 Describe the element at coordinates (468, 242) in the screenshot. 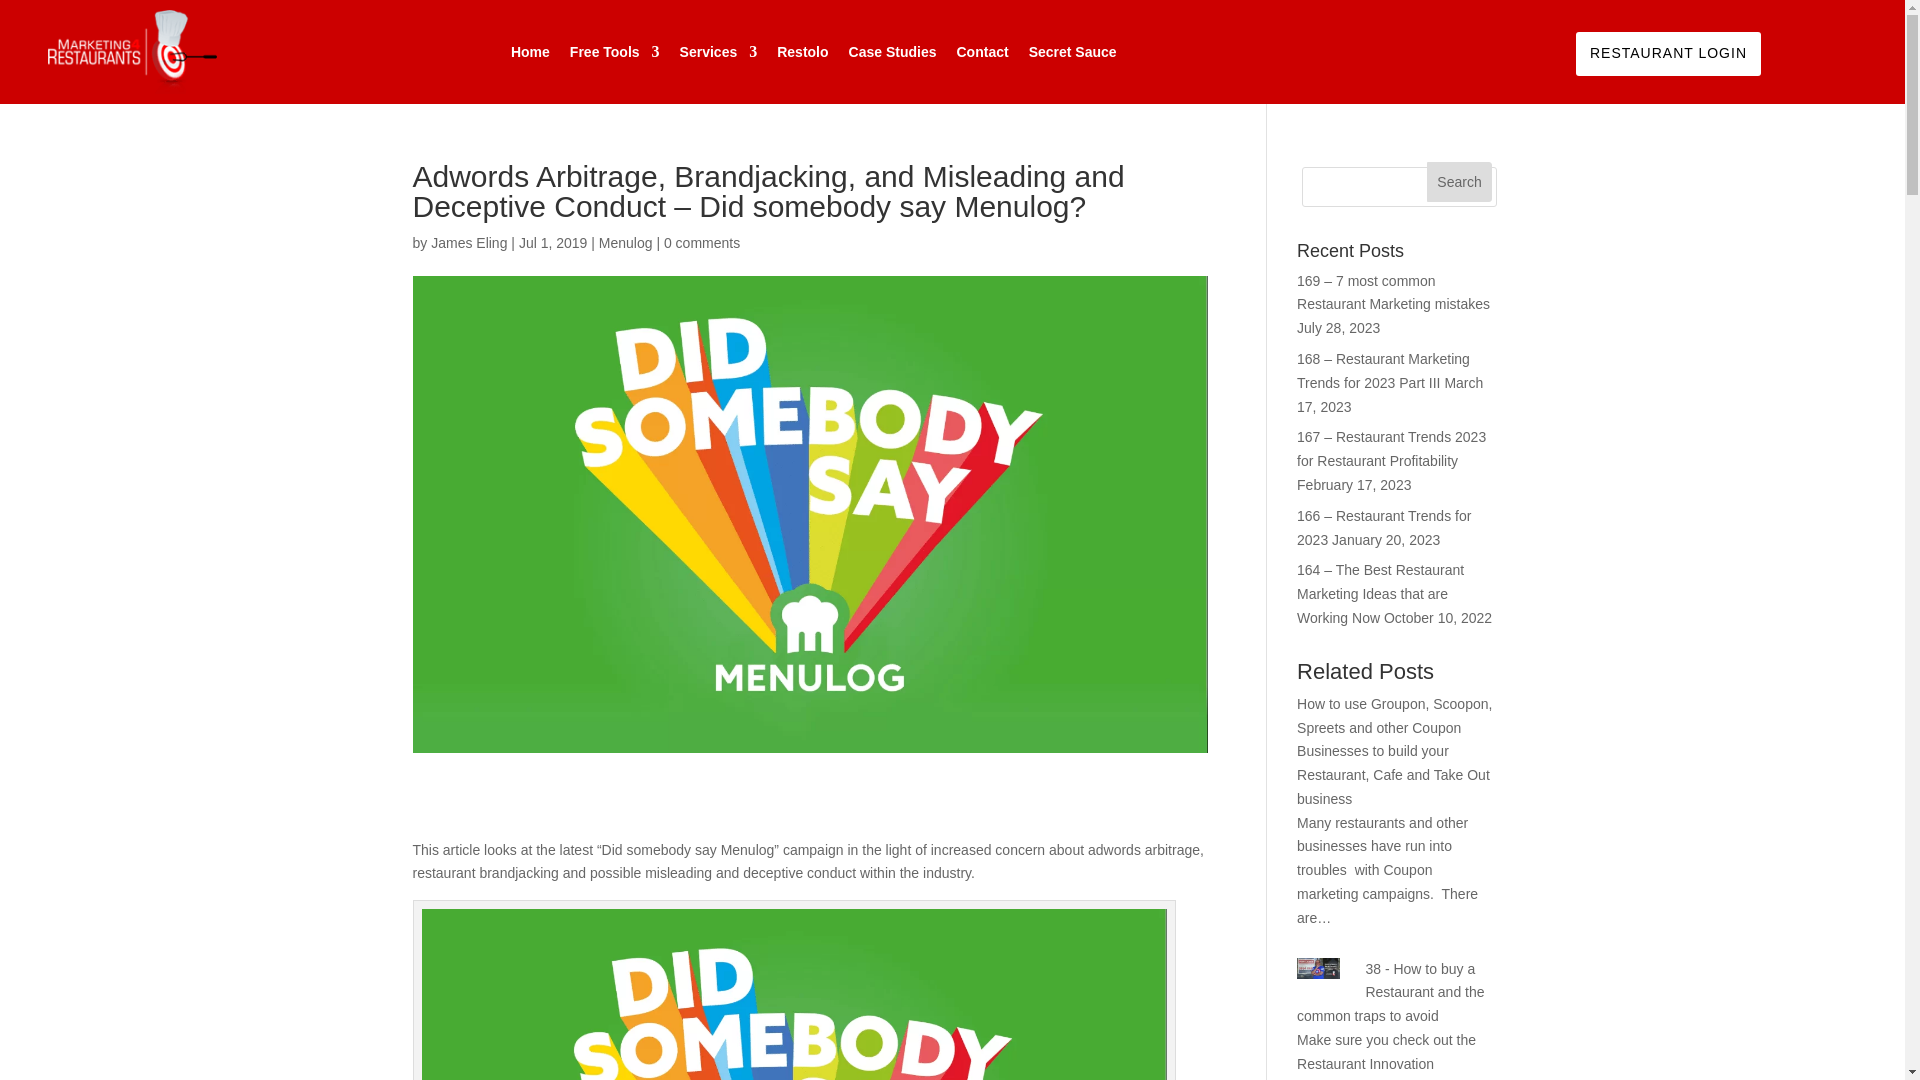

I see `Posts by James Eling` at that location.